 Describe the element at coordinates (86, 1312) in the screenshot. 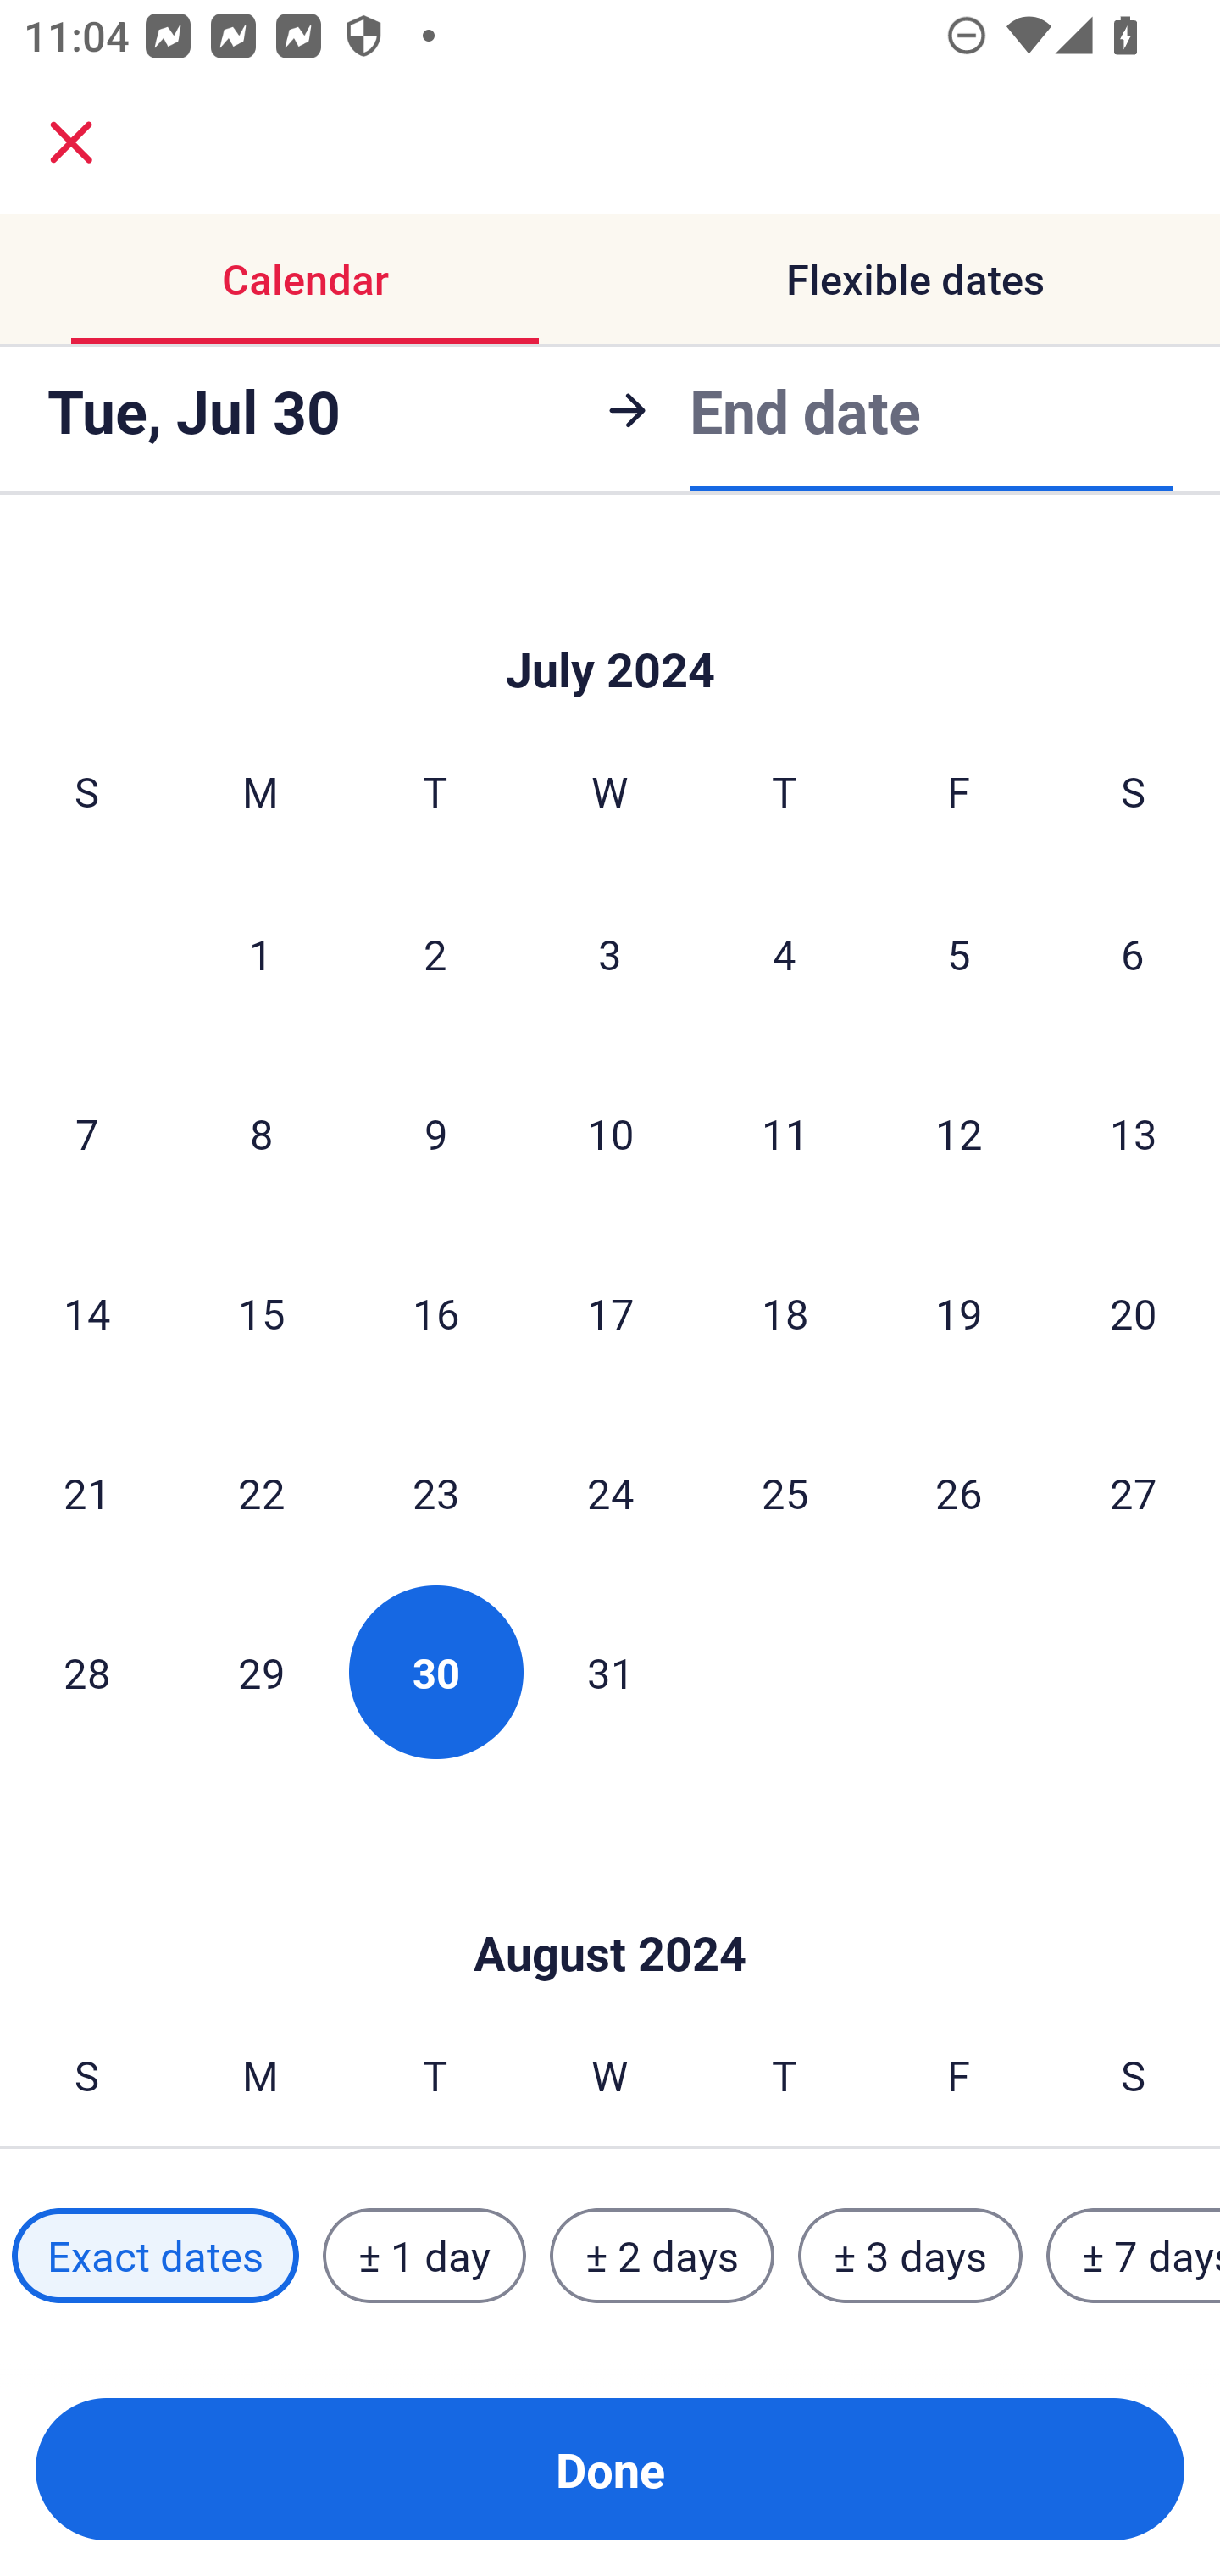

I see `14 Sunday, July 14, 2024` at that location.